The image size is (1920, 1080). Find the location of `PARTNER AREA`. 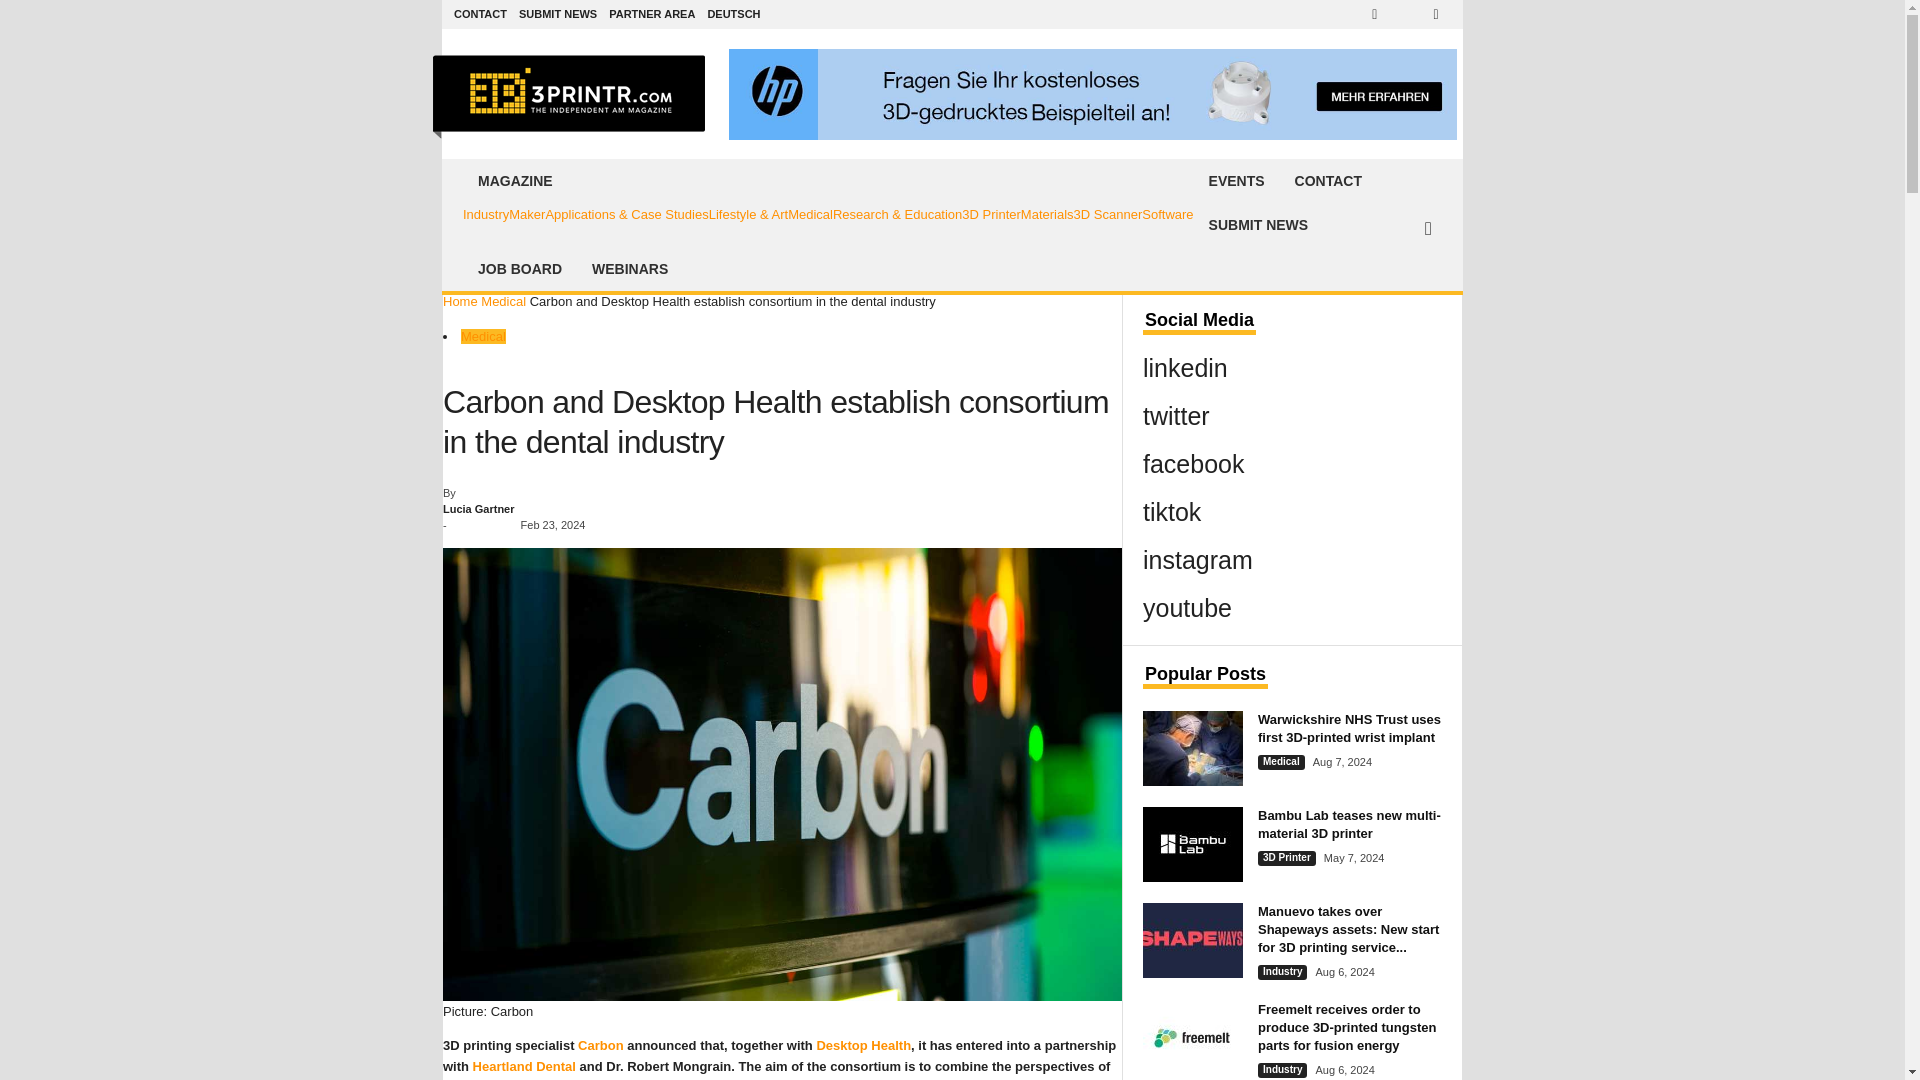

PARTNER AREA is located at coordinates (652, 14).